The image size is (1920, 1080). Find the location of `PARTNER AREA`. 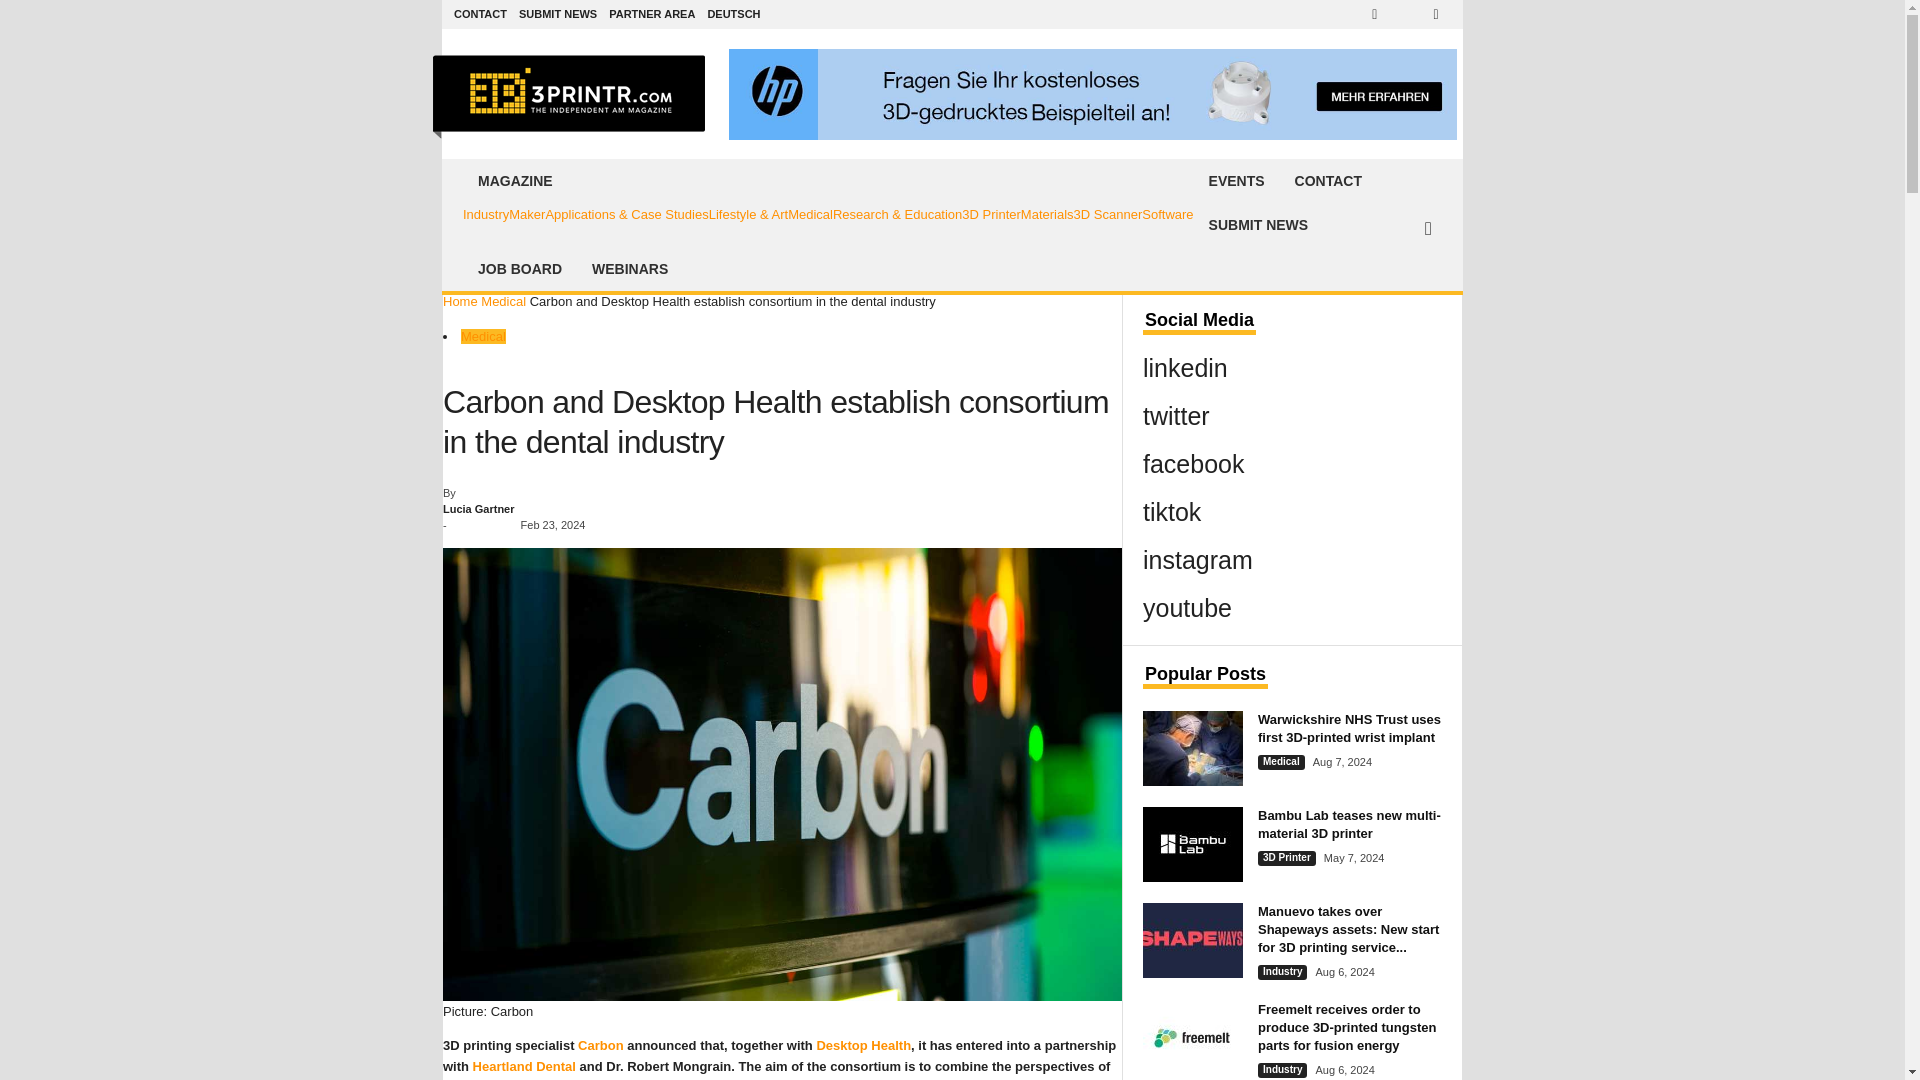

PARTNER AREA is located at coordinates (652, 14).